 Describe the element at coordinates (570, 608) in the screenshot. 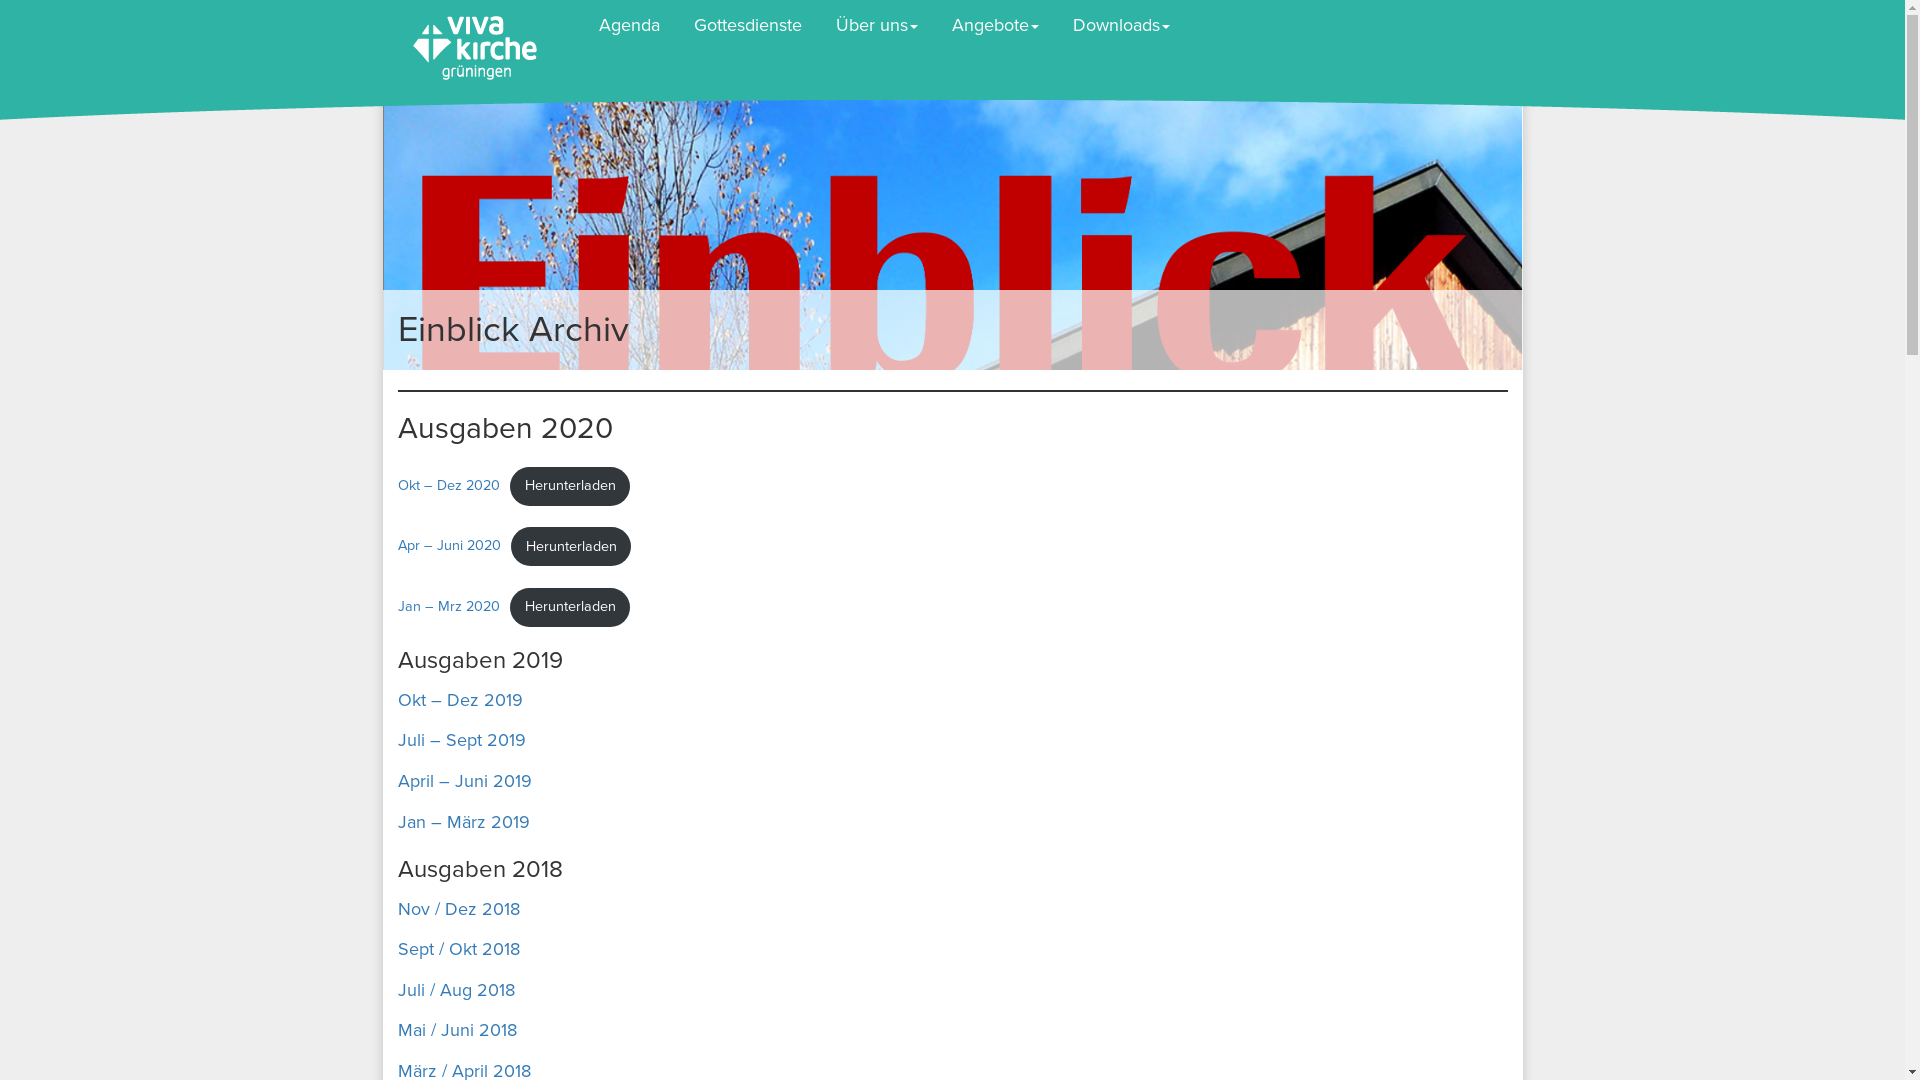

I see `Herunterladen` at that location.